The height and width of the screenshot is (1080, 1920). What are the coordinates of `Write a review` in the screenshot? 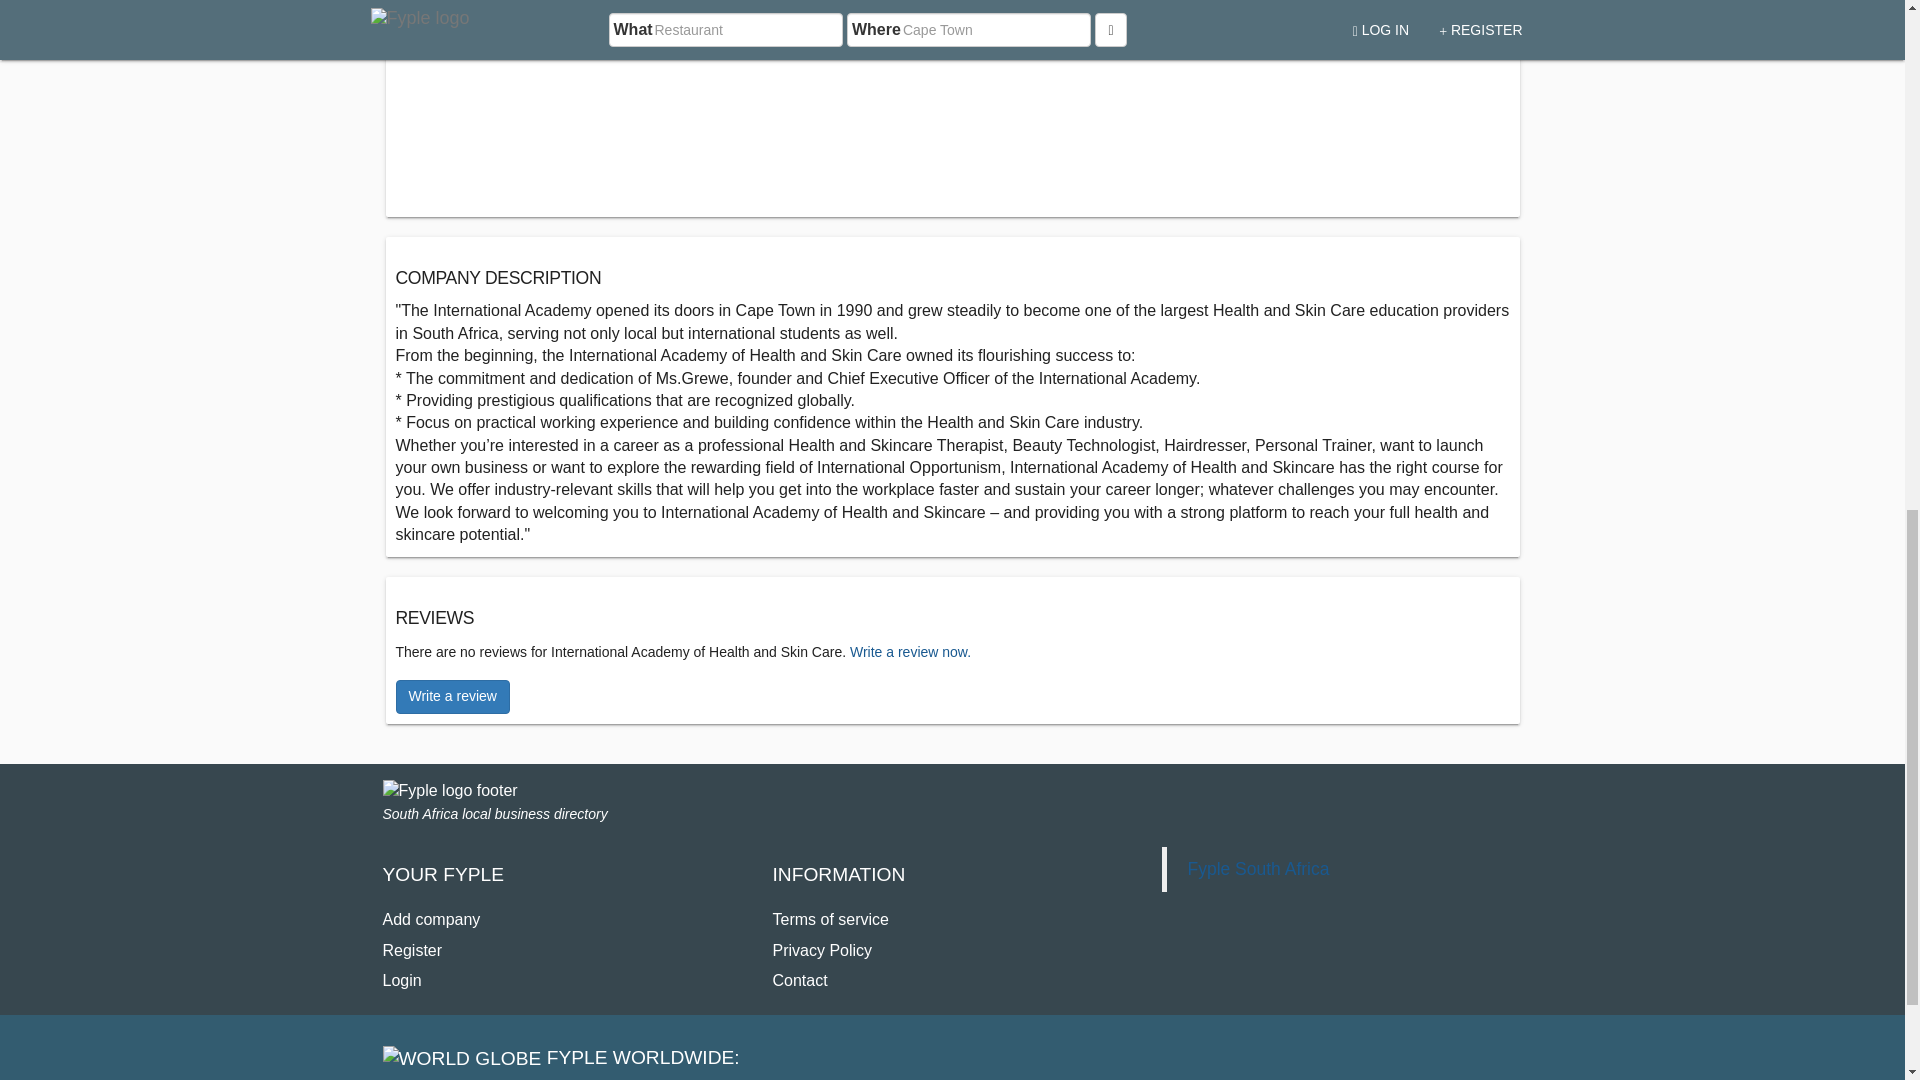 It's located at (452, 696).